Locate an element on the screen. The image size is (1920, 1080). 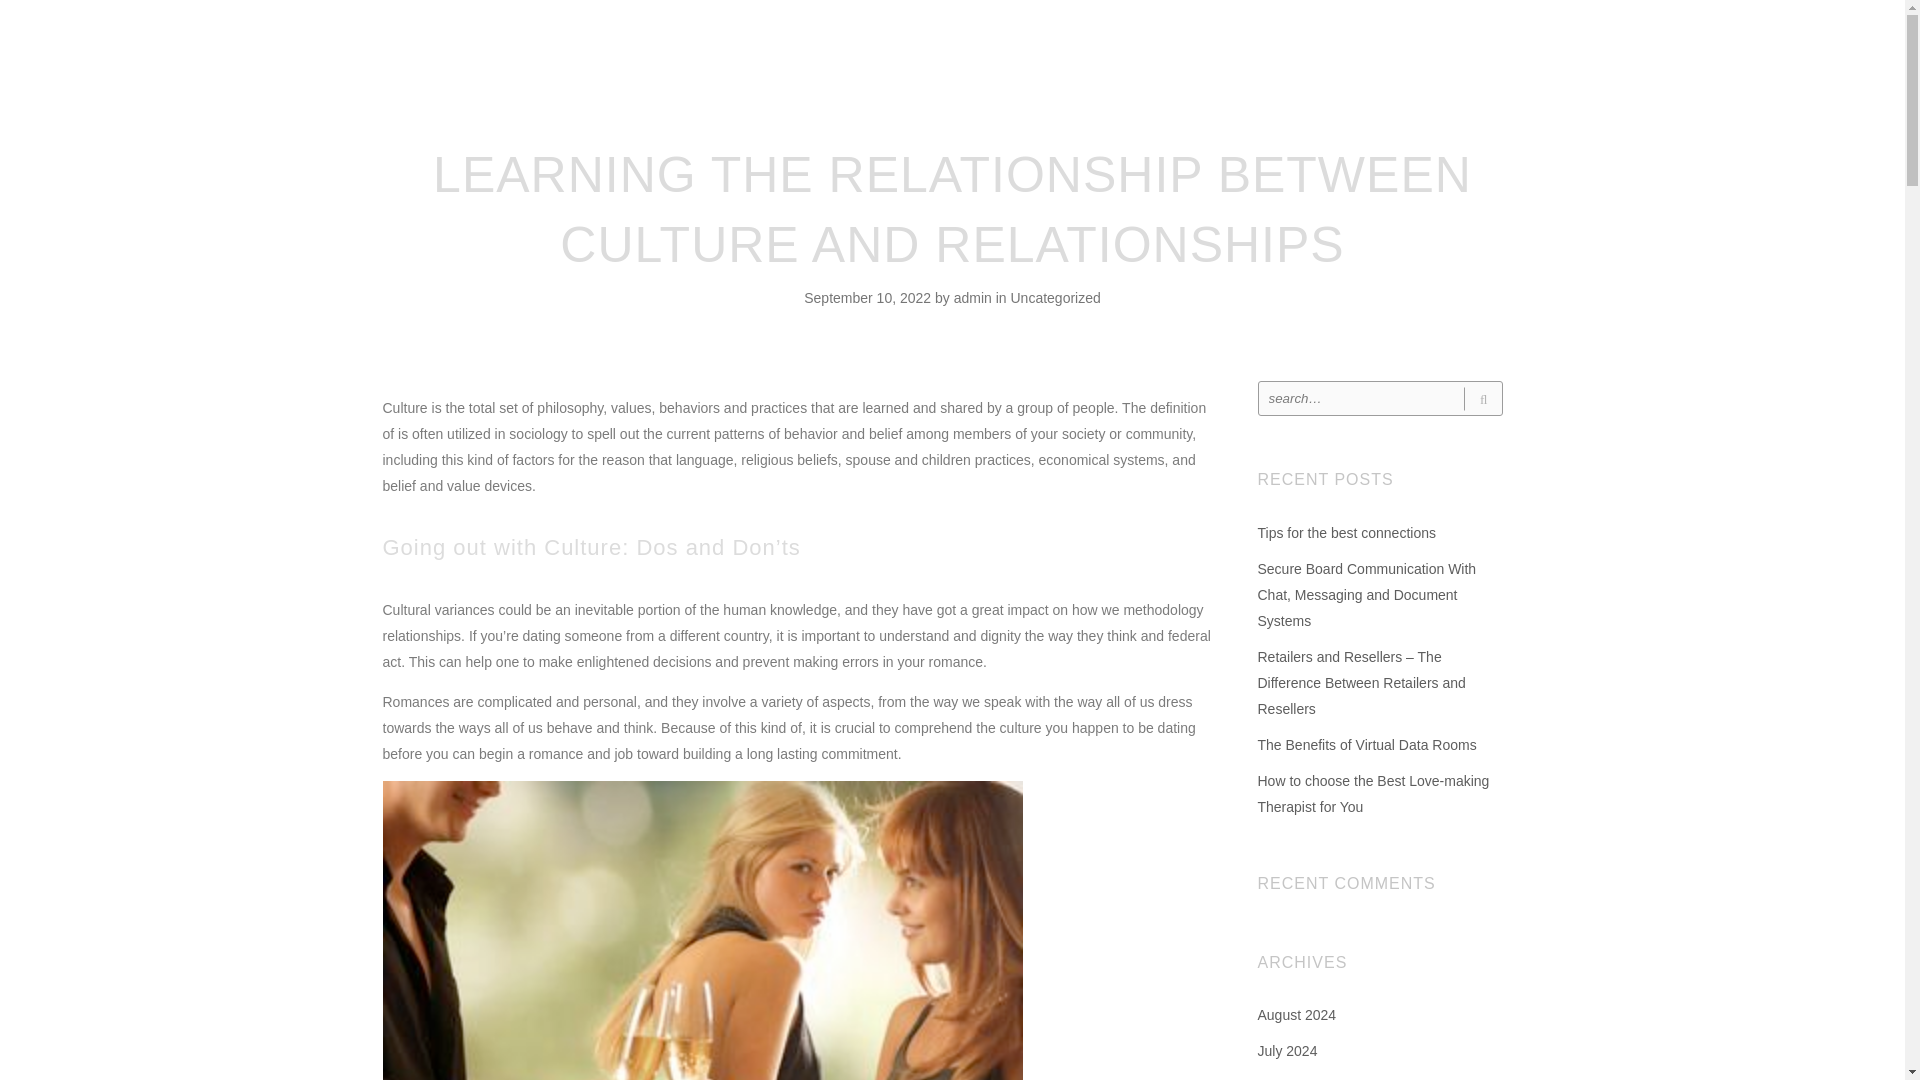
Tips for the best connections is located at coordinates (1346, 532).